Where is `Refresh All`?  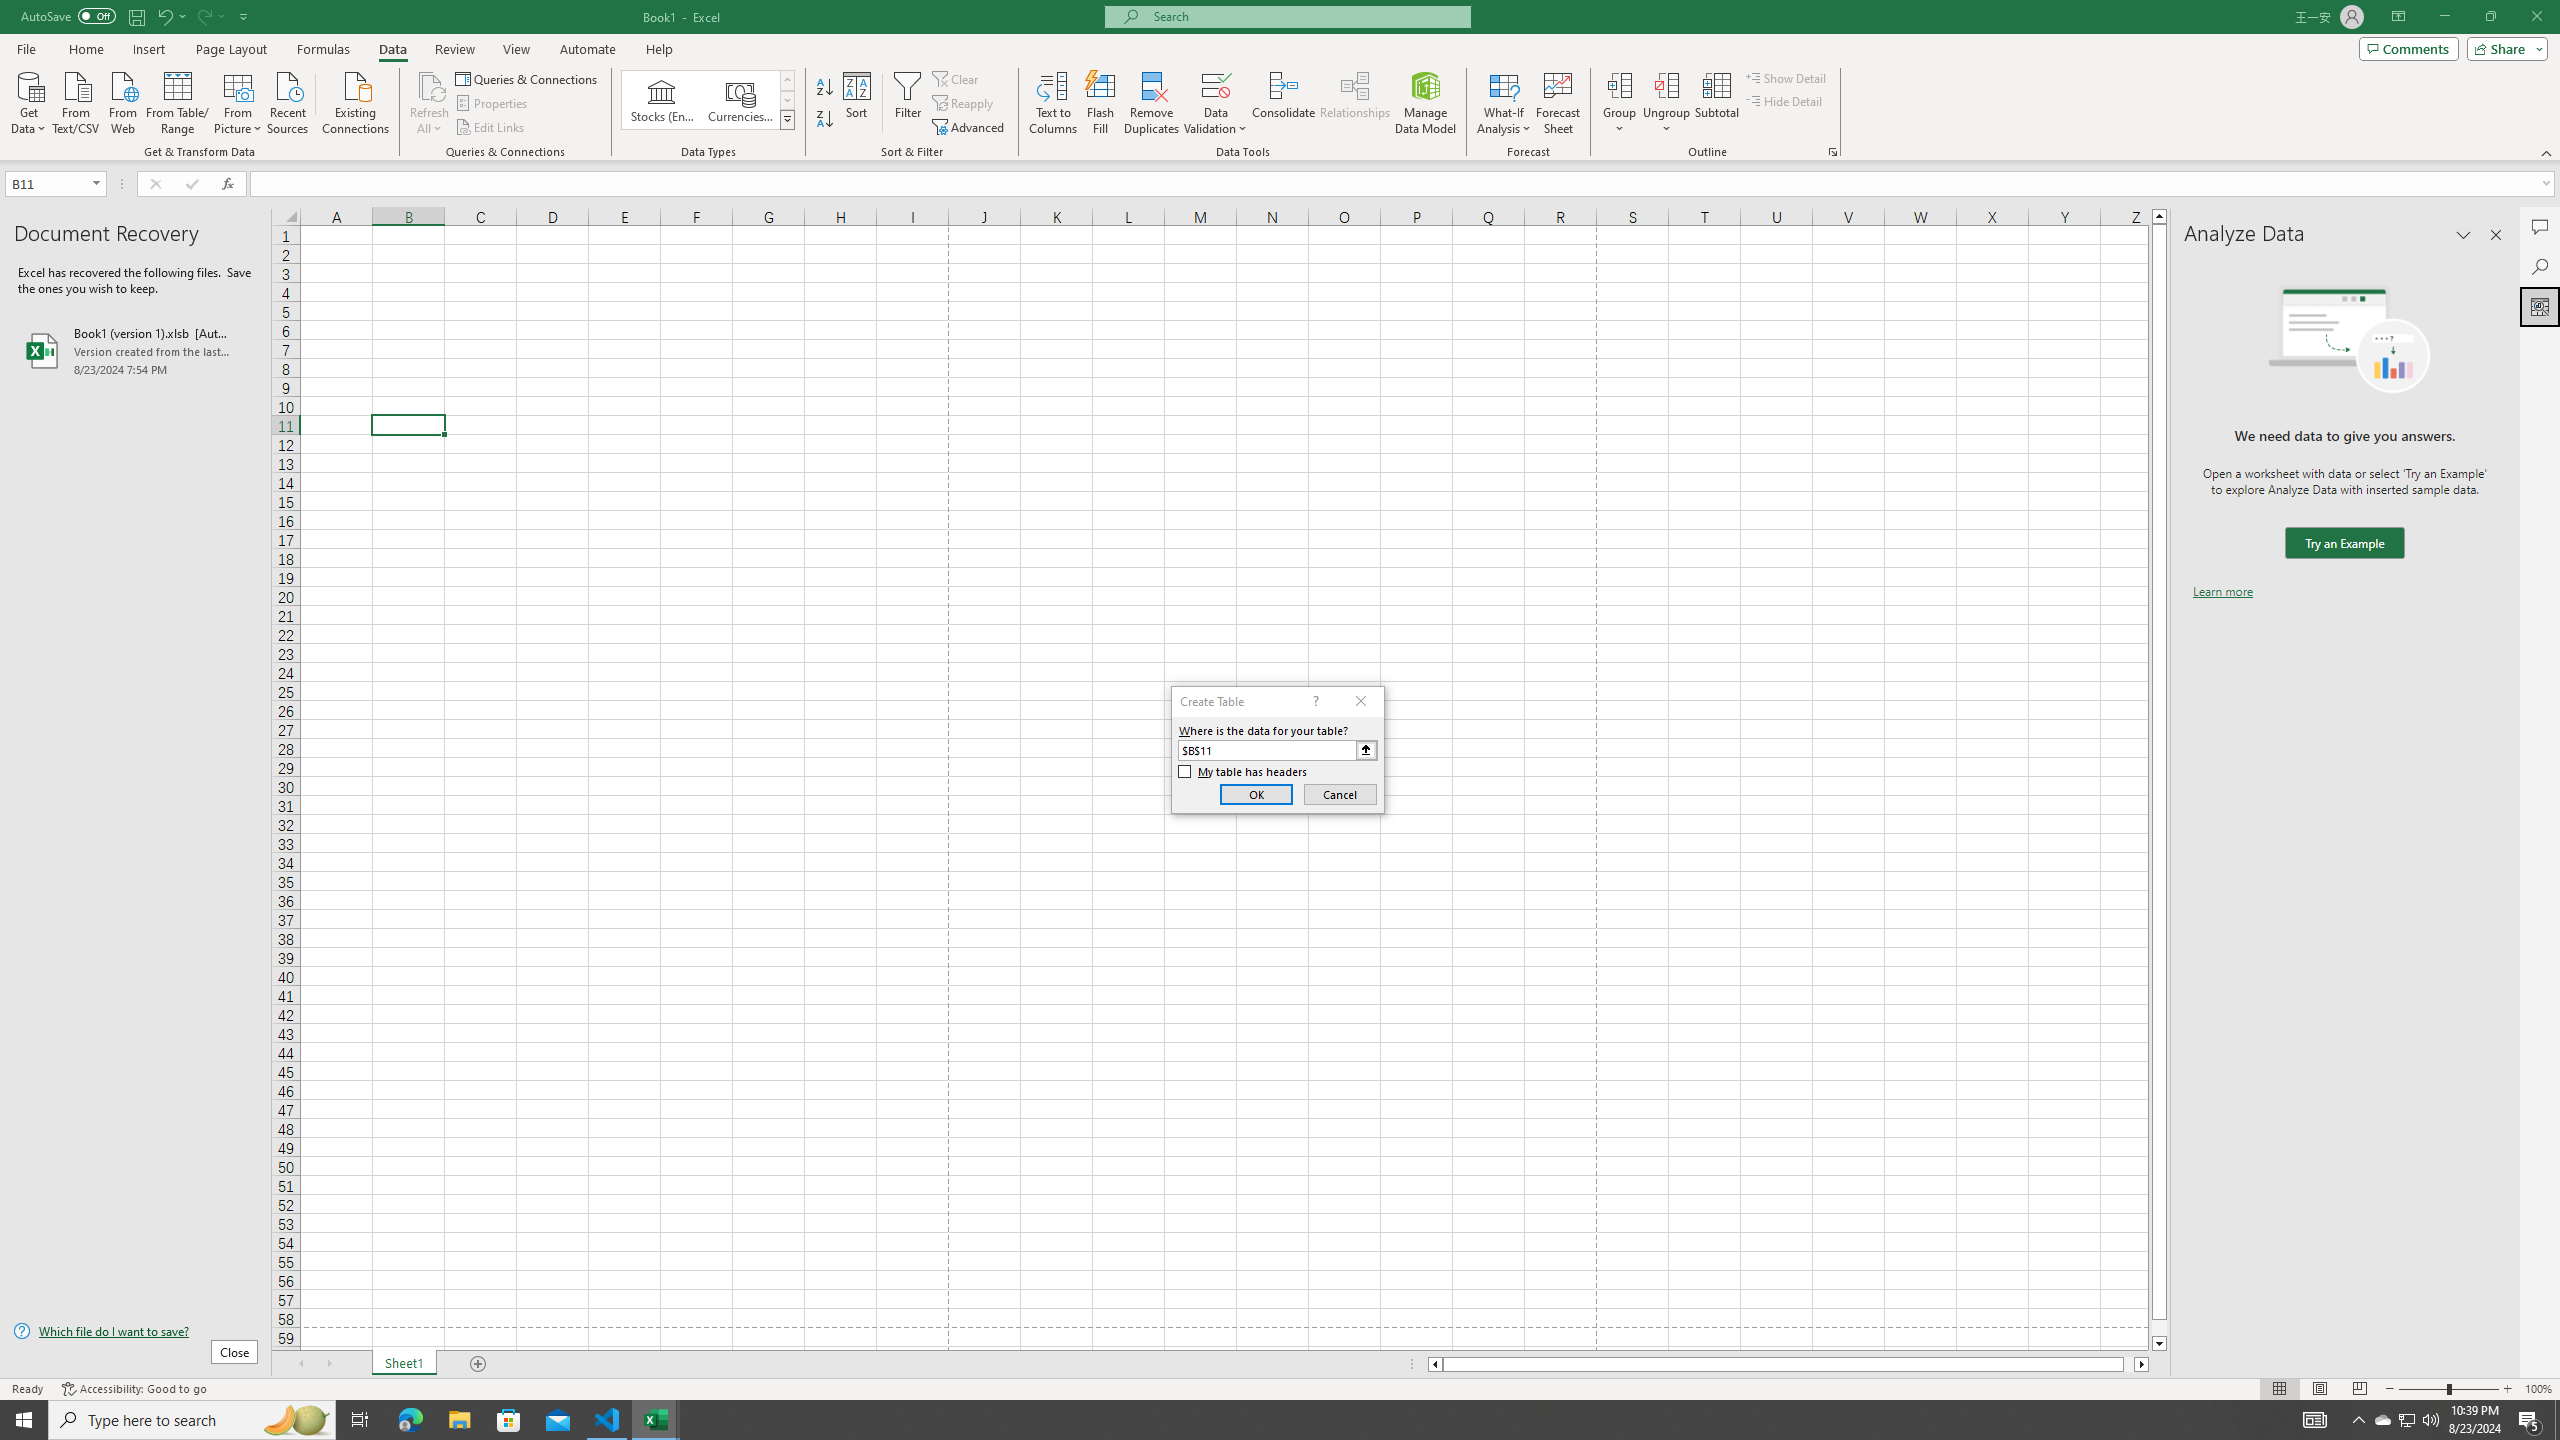
Refresh All is located at coordinates (430, 85).